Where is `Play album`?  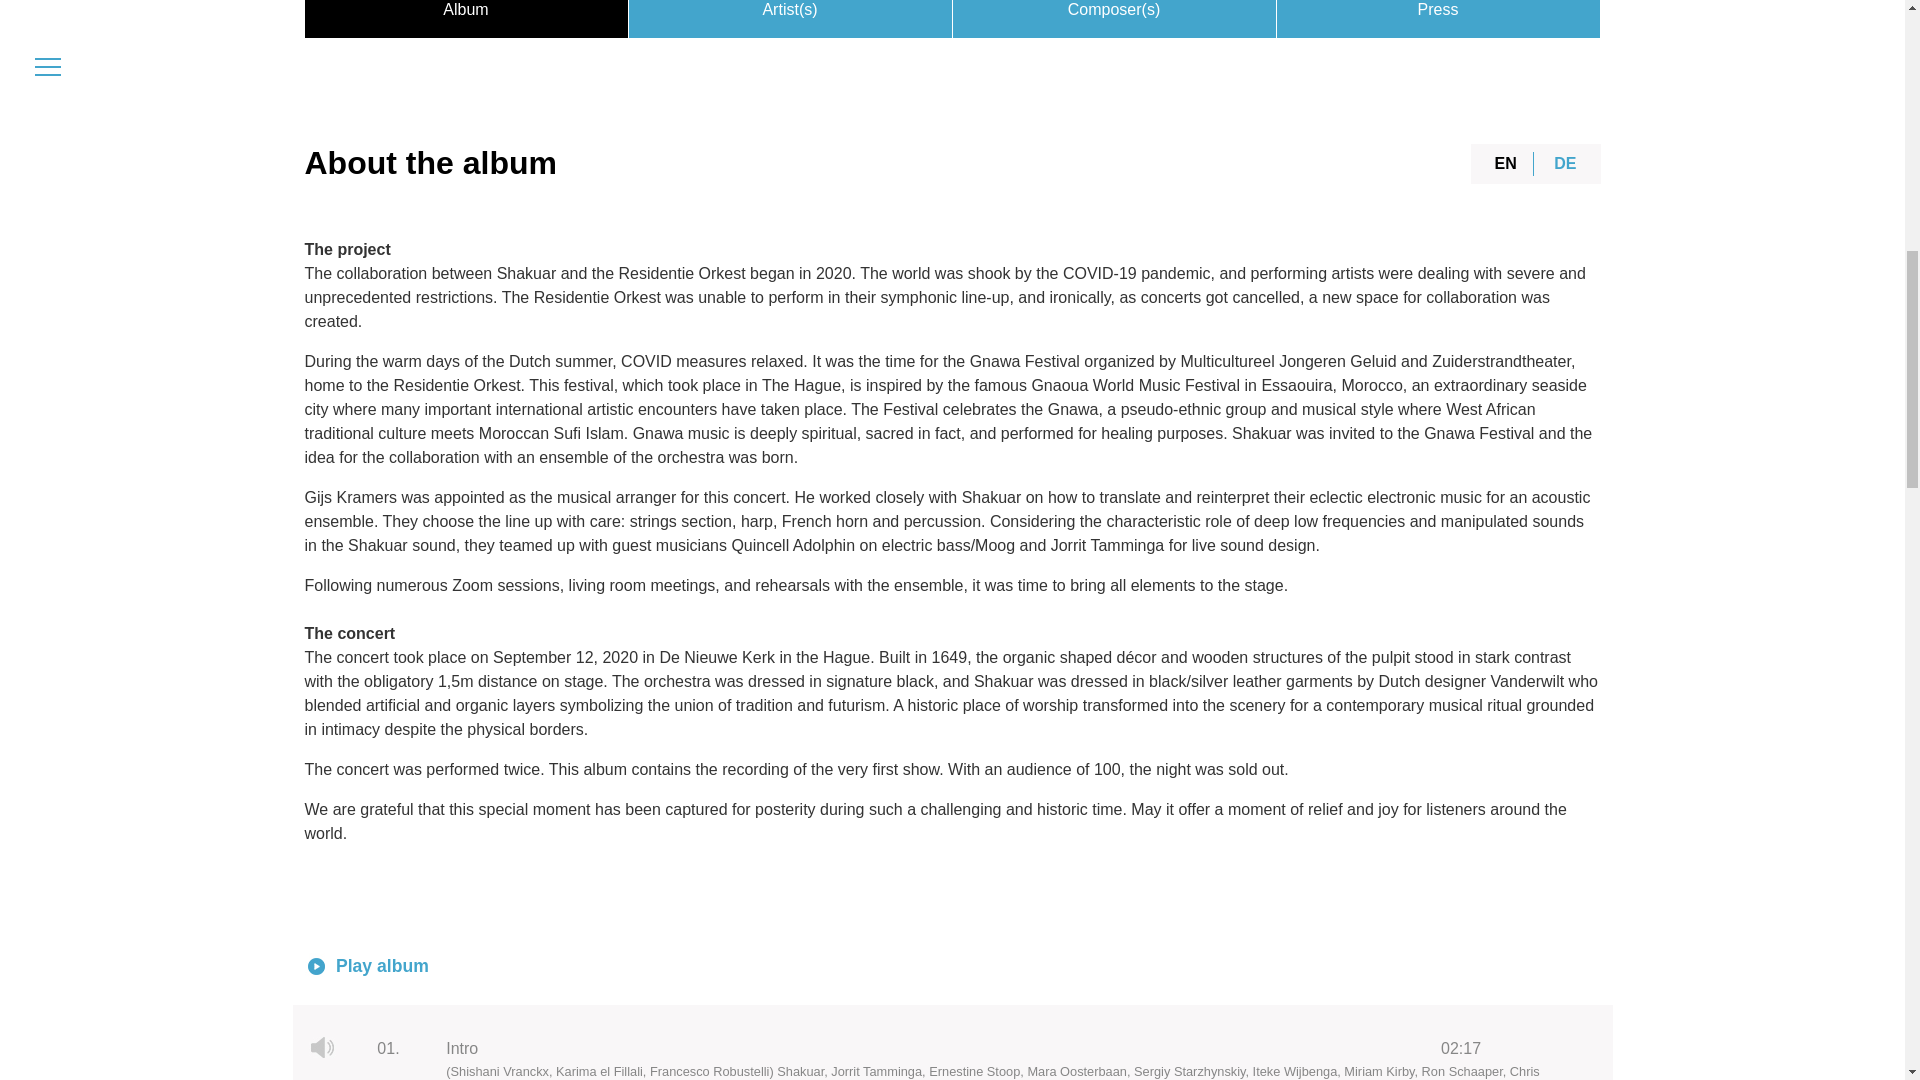 Play album is located at coordinates (316, 966).